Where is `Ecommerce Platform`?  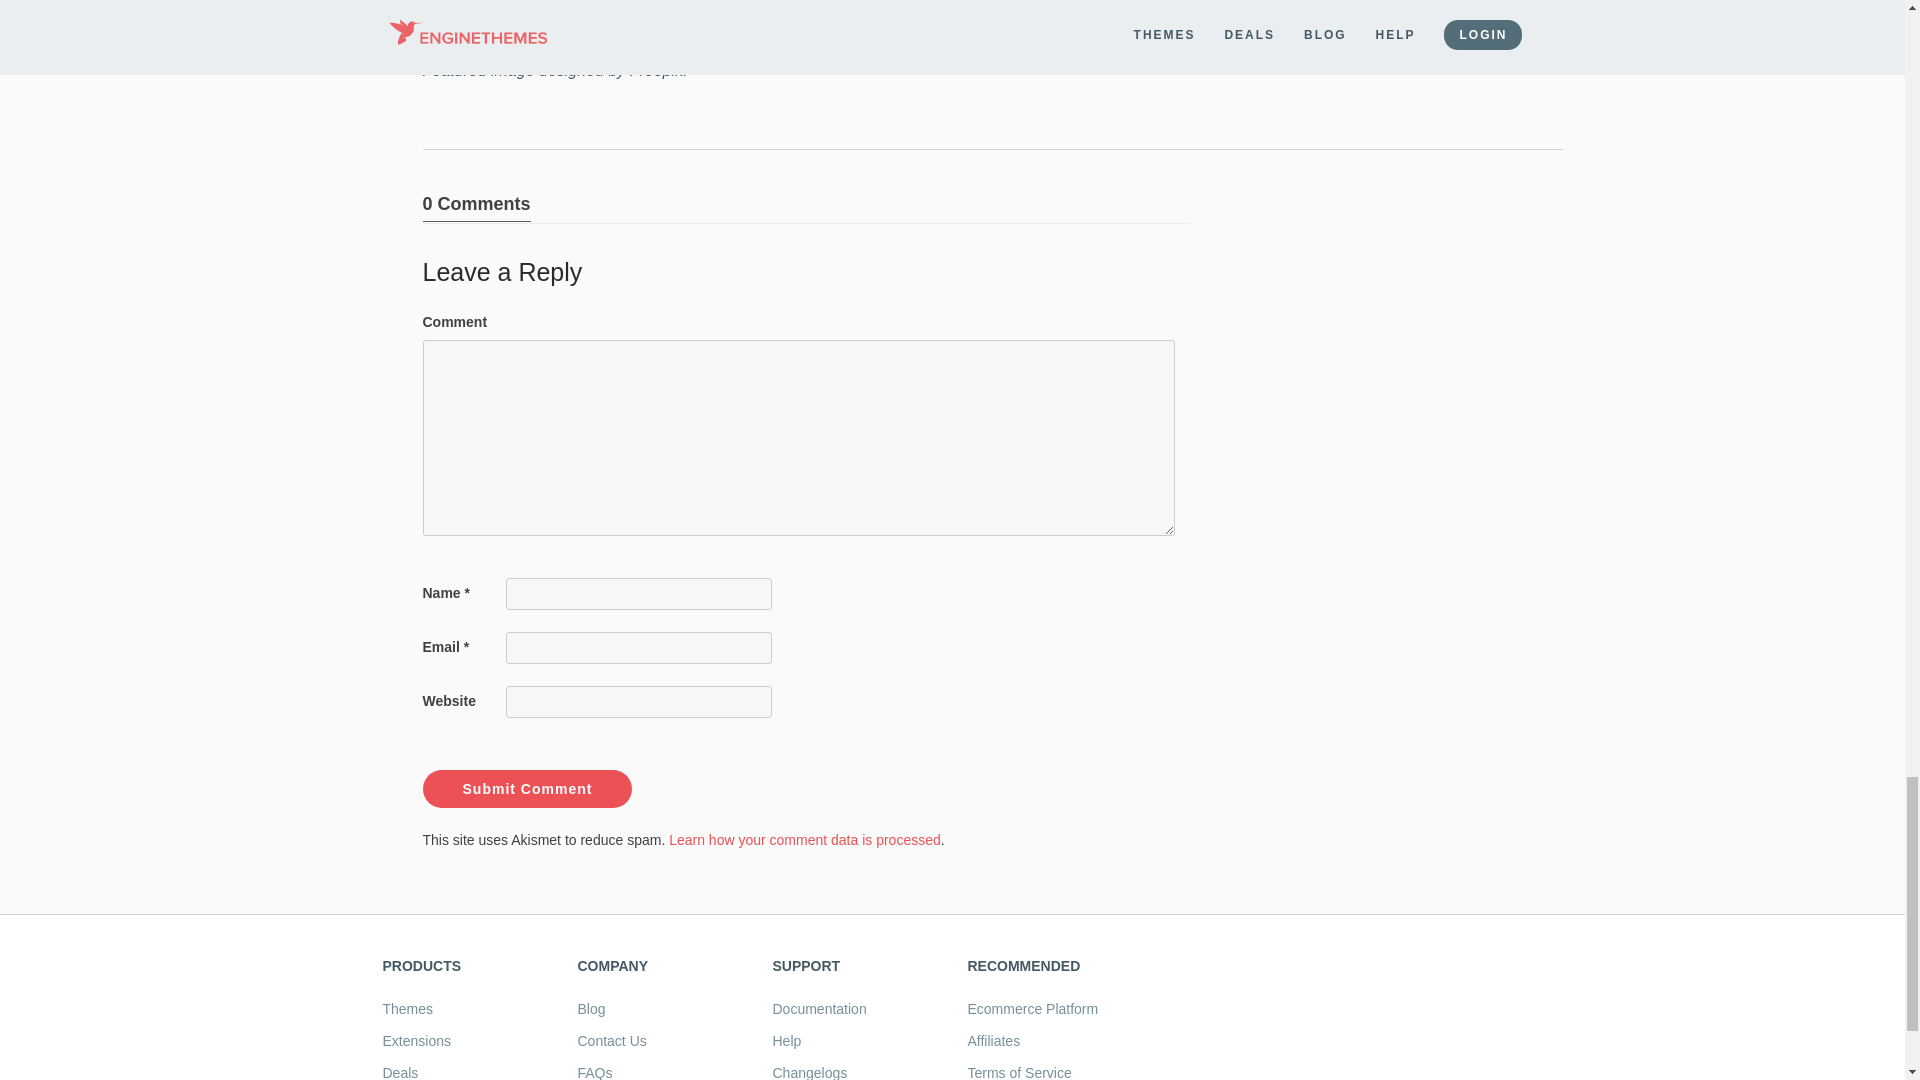
Ecommerce Platform is located at coordinates (1032, 1009).